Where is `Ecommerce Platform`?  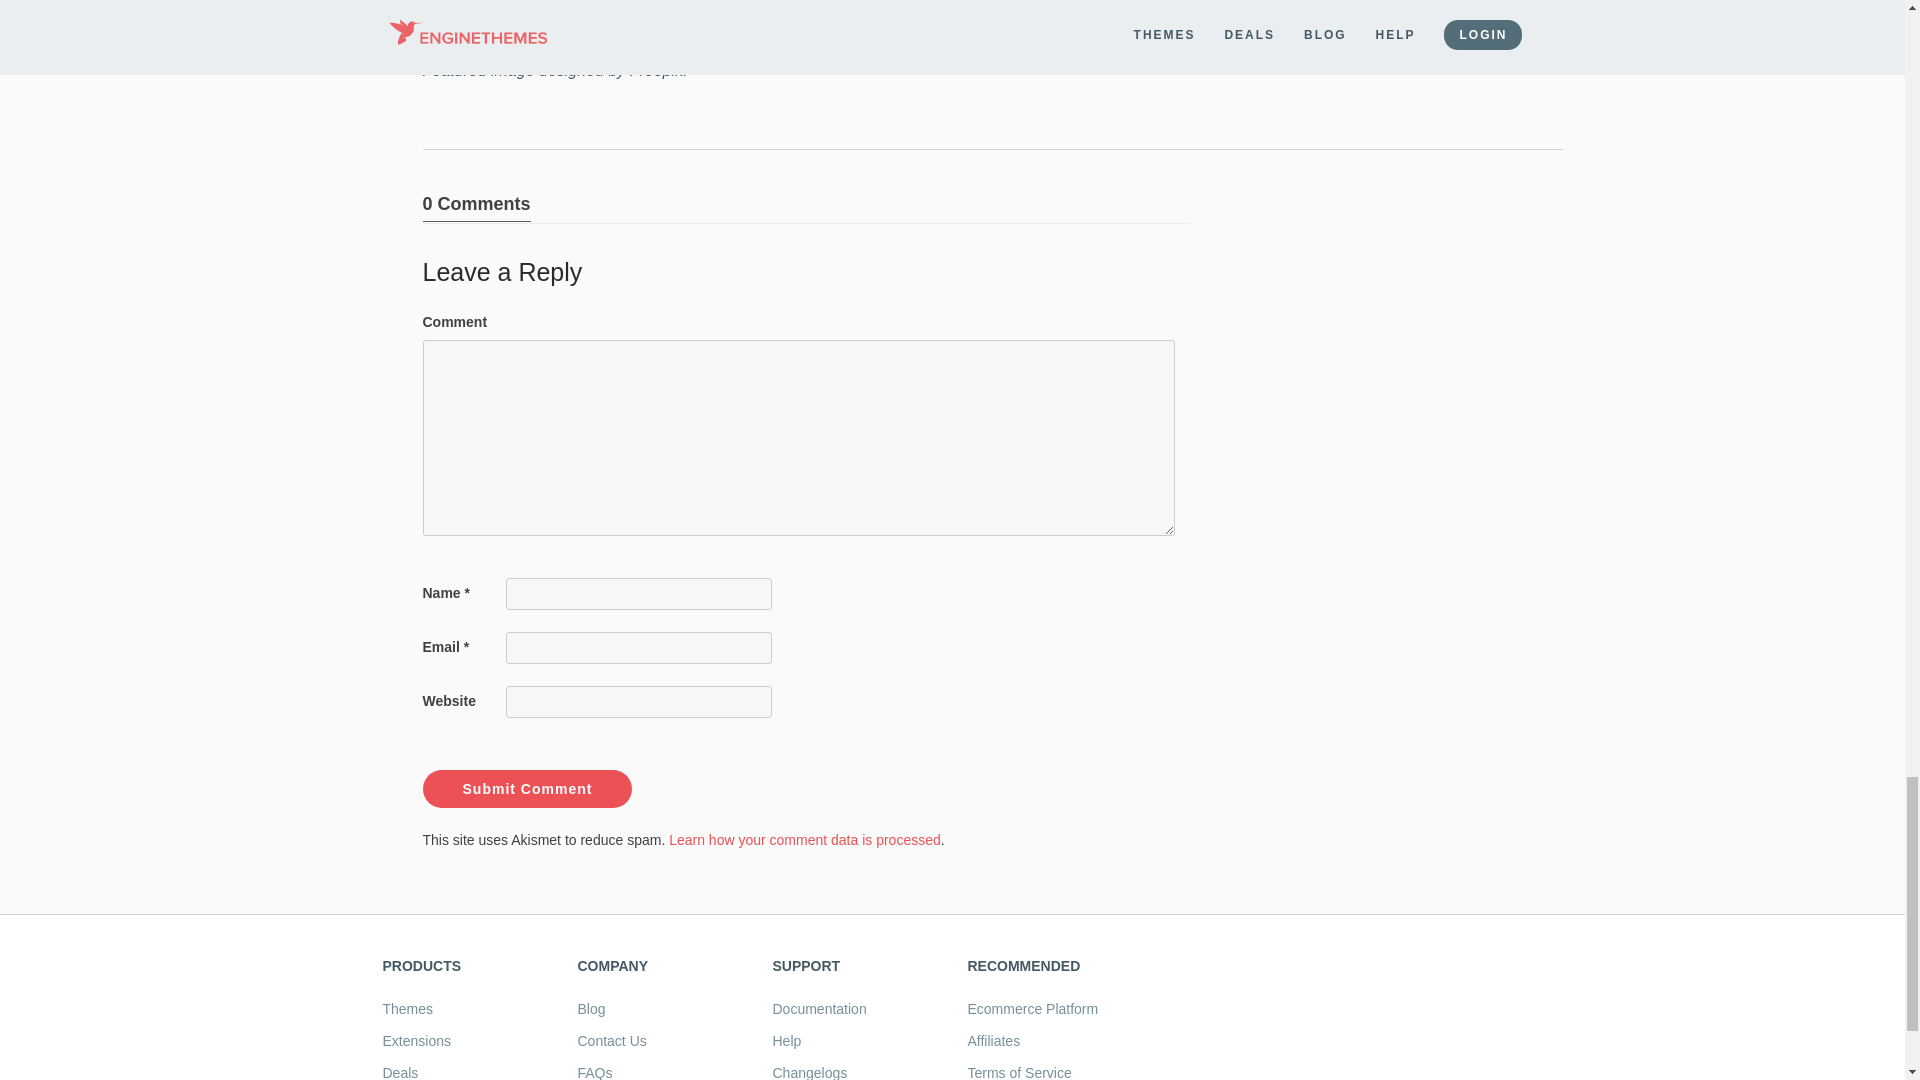
Ecommerce Platform is located at coordinates (1032, 1009).